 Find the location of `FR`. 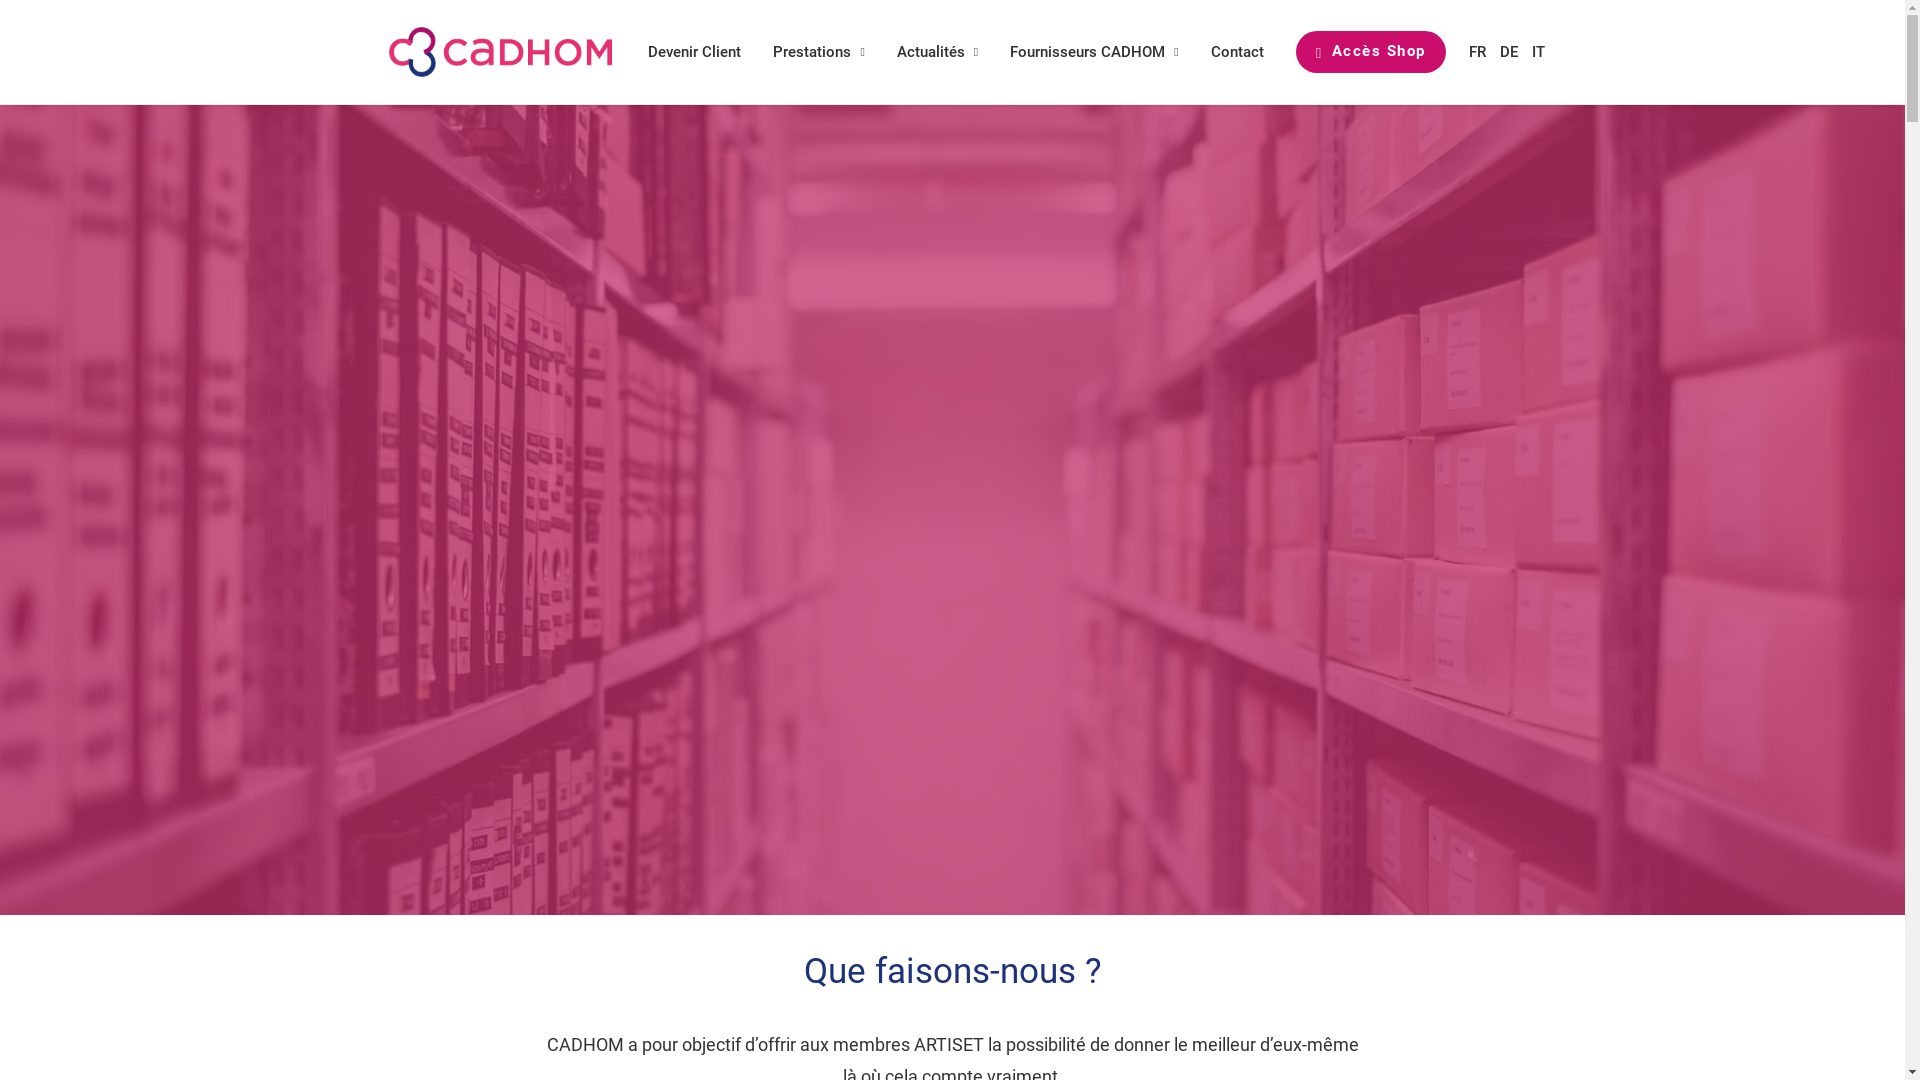

FR is located at coordinates (1478, 52).